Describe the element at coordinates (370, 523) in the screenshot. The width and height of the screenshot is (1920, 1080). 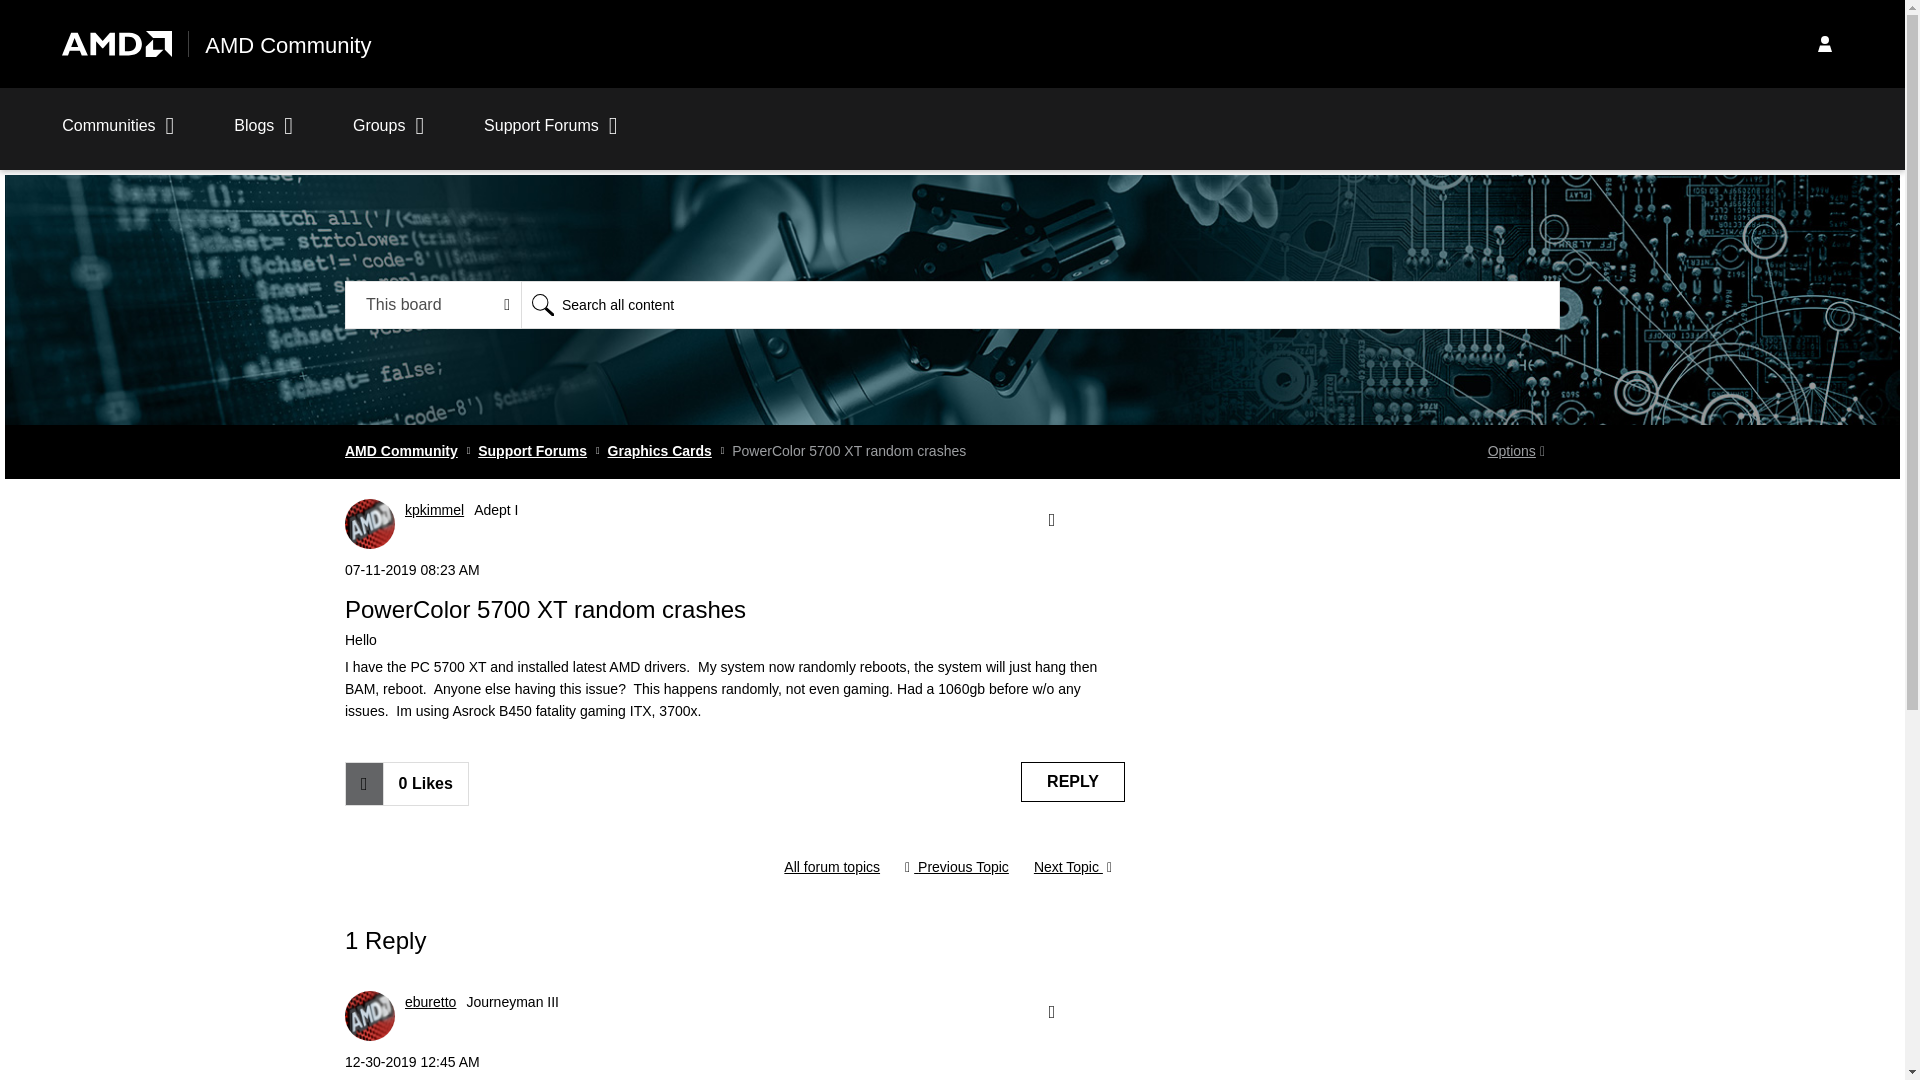
I see `kpkimmel` at that location.